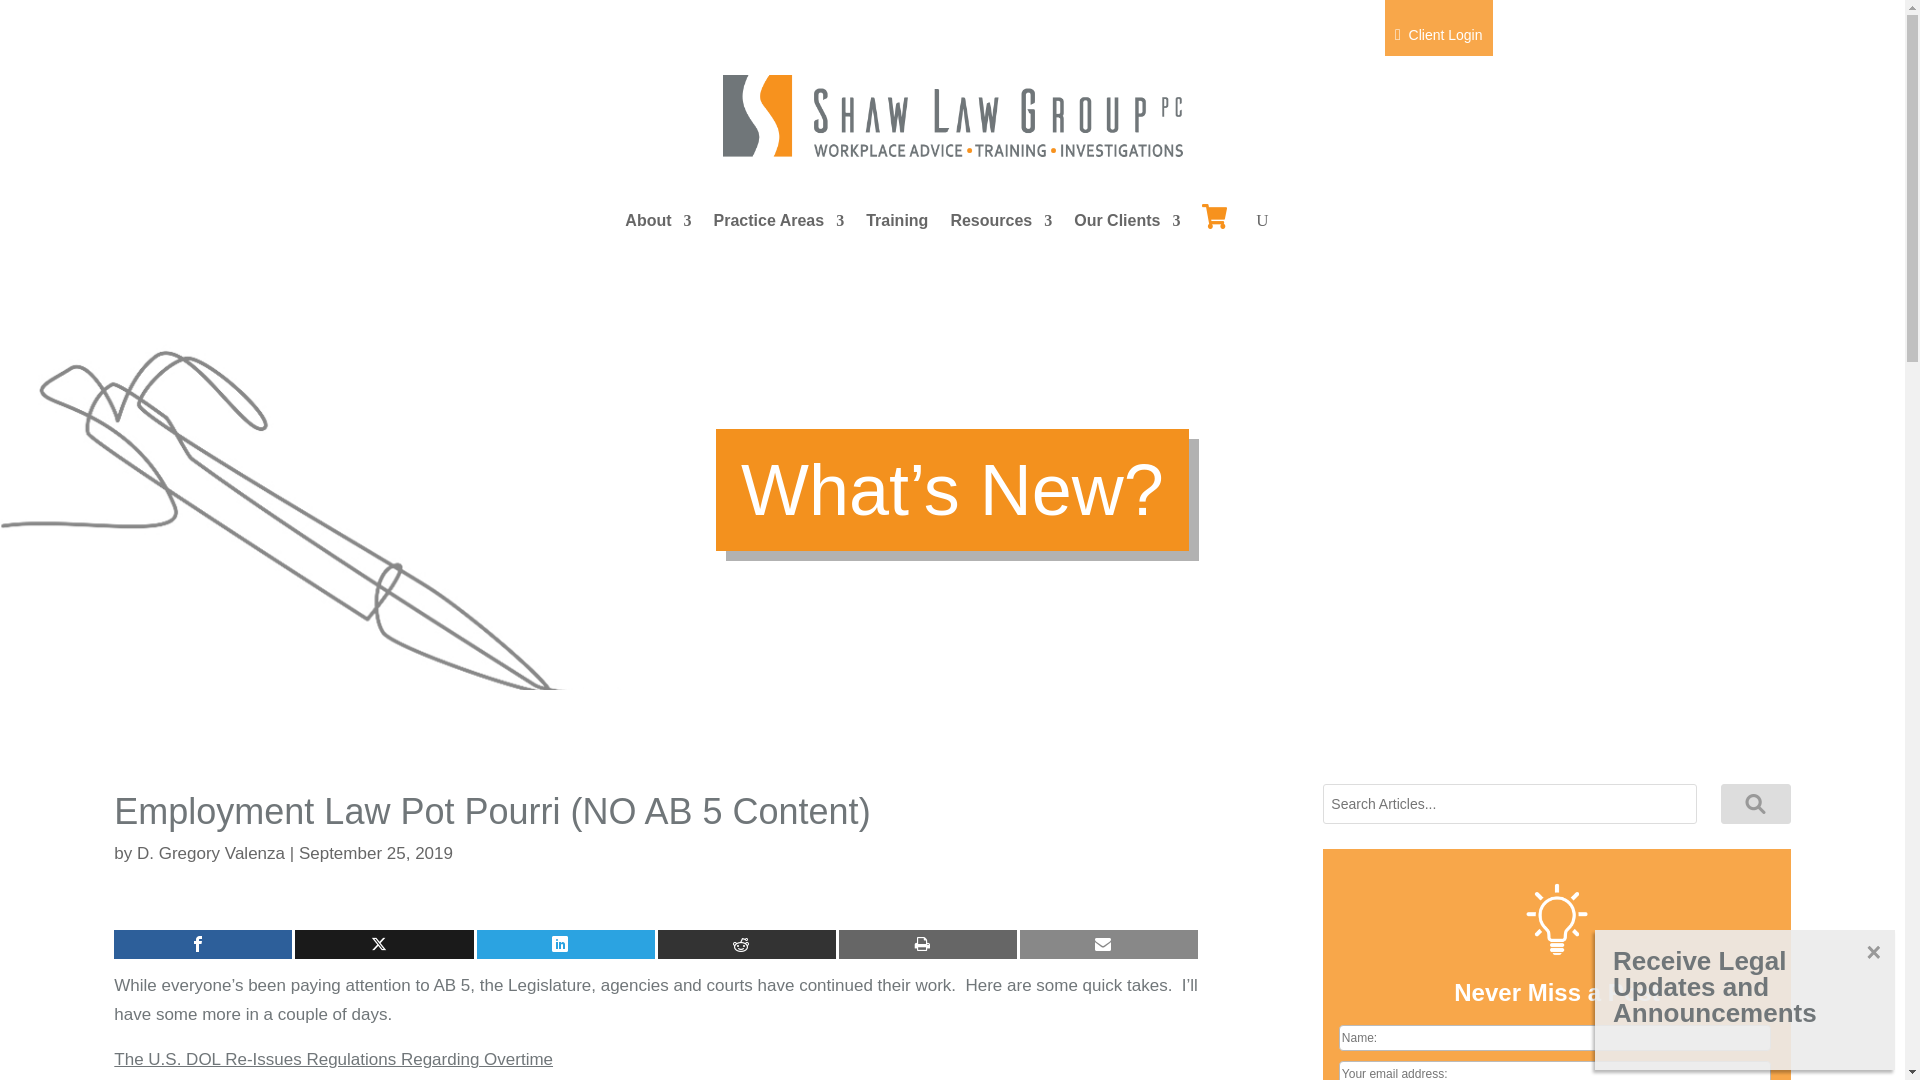  I want to click on Our Clients, so click(1126, 224).